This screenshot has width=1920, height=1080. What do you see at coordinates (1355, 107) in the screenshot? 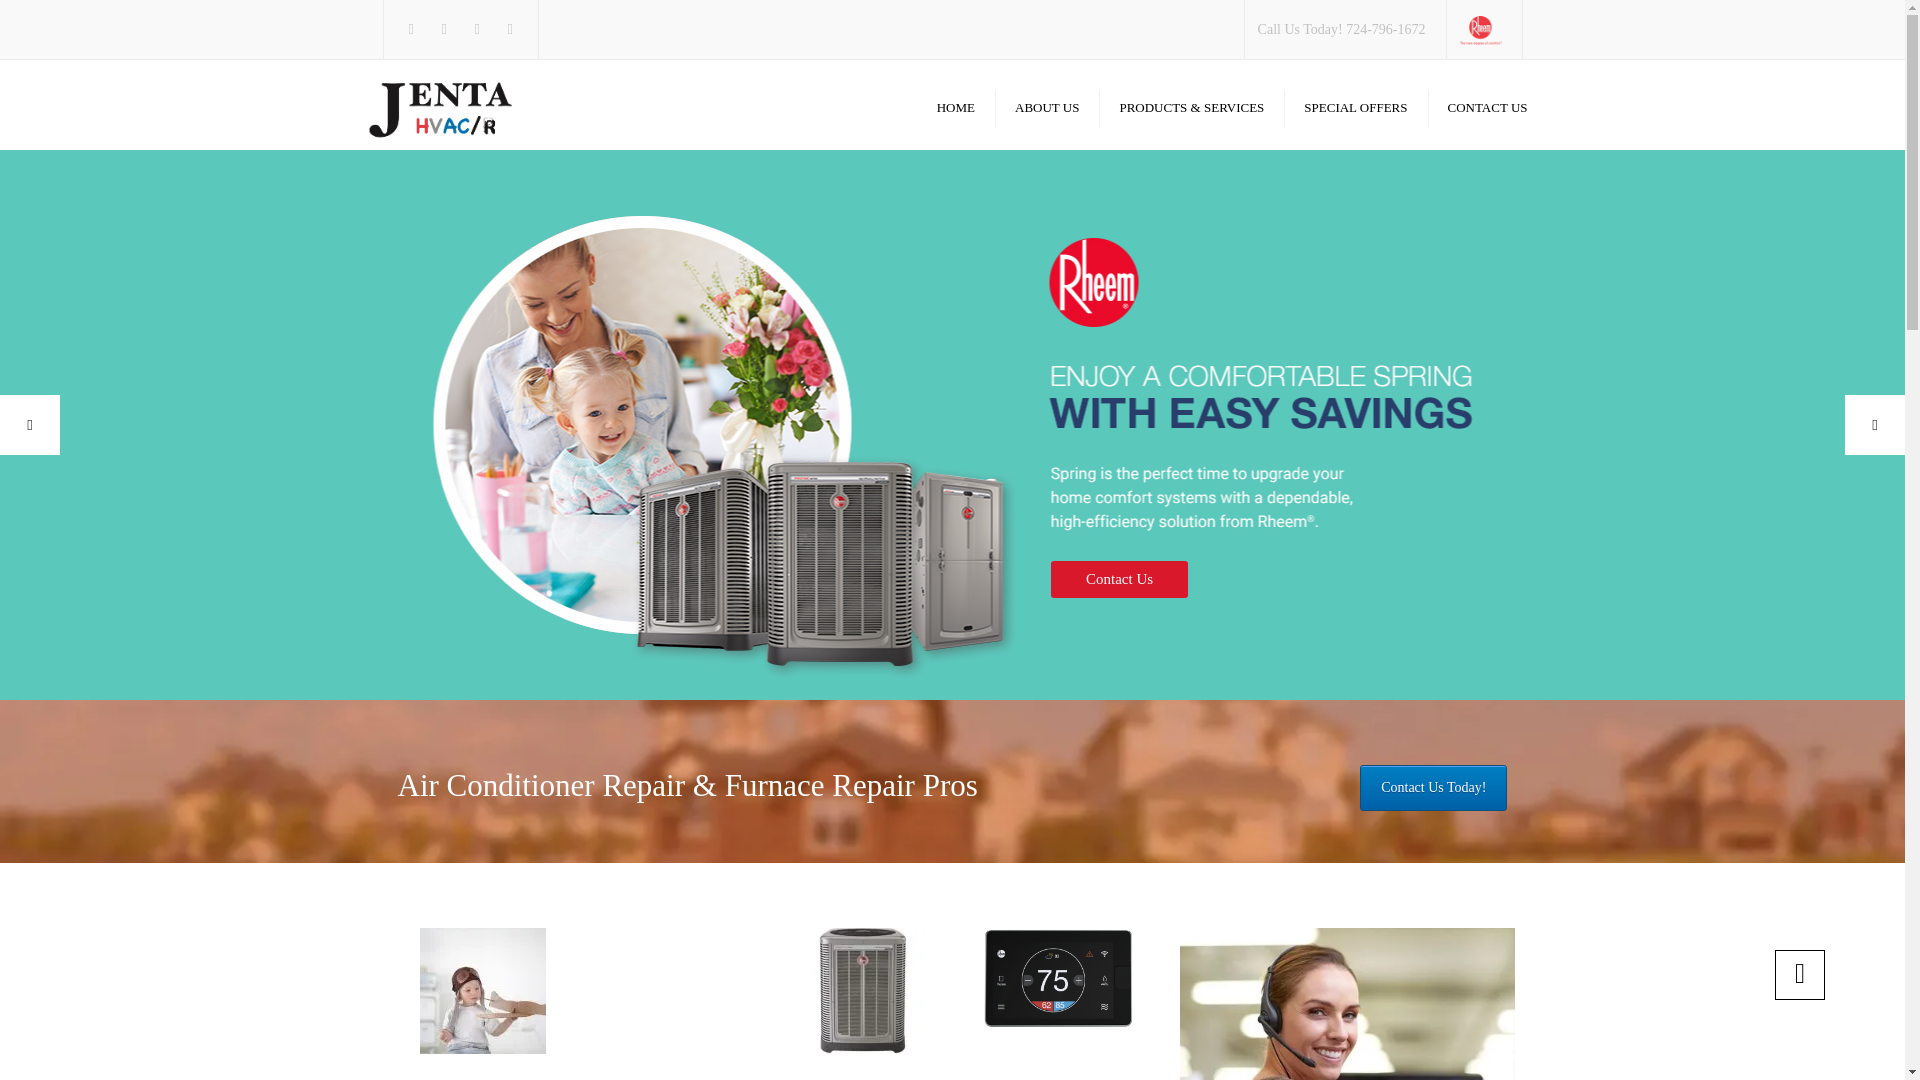
I see `SPECIAL OFFERS` at bounding box center [1355, 107].